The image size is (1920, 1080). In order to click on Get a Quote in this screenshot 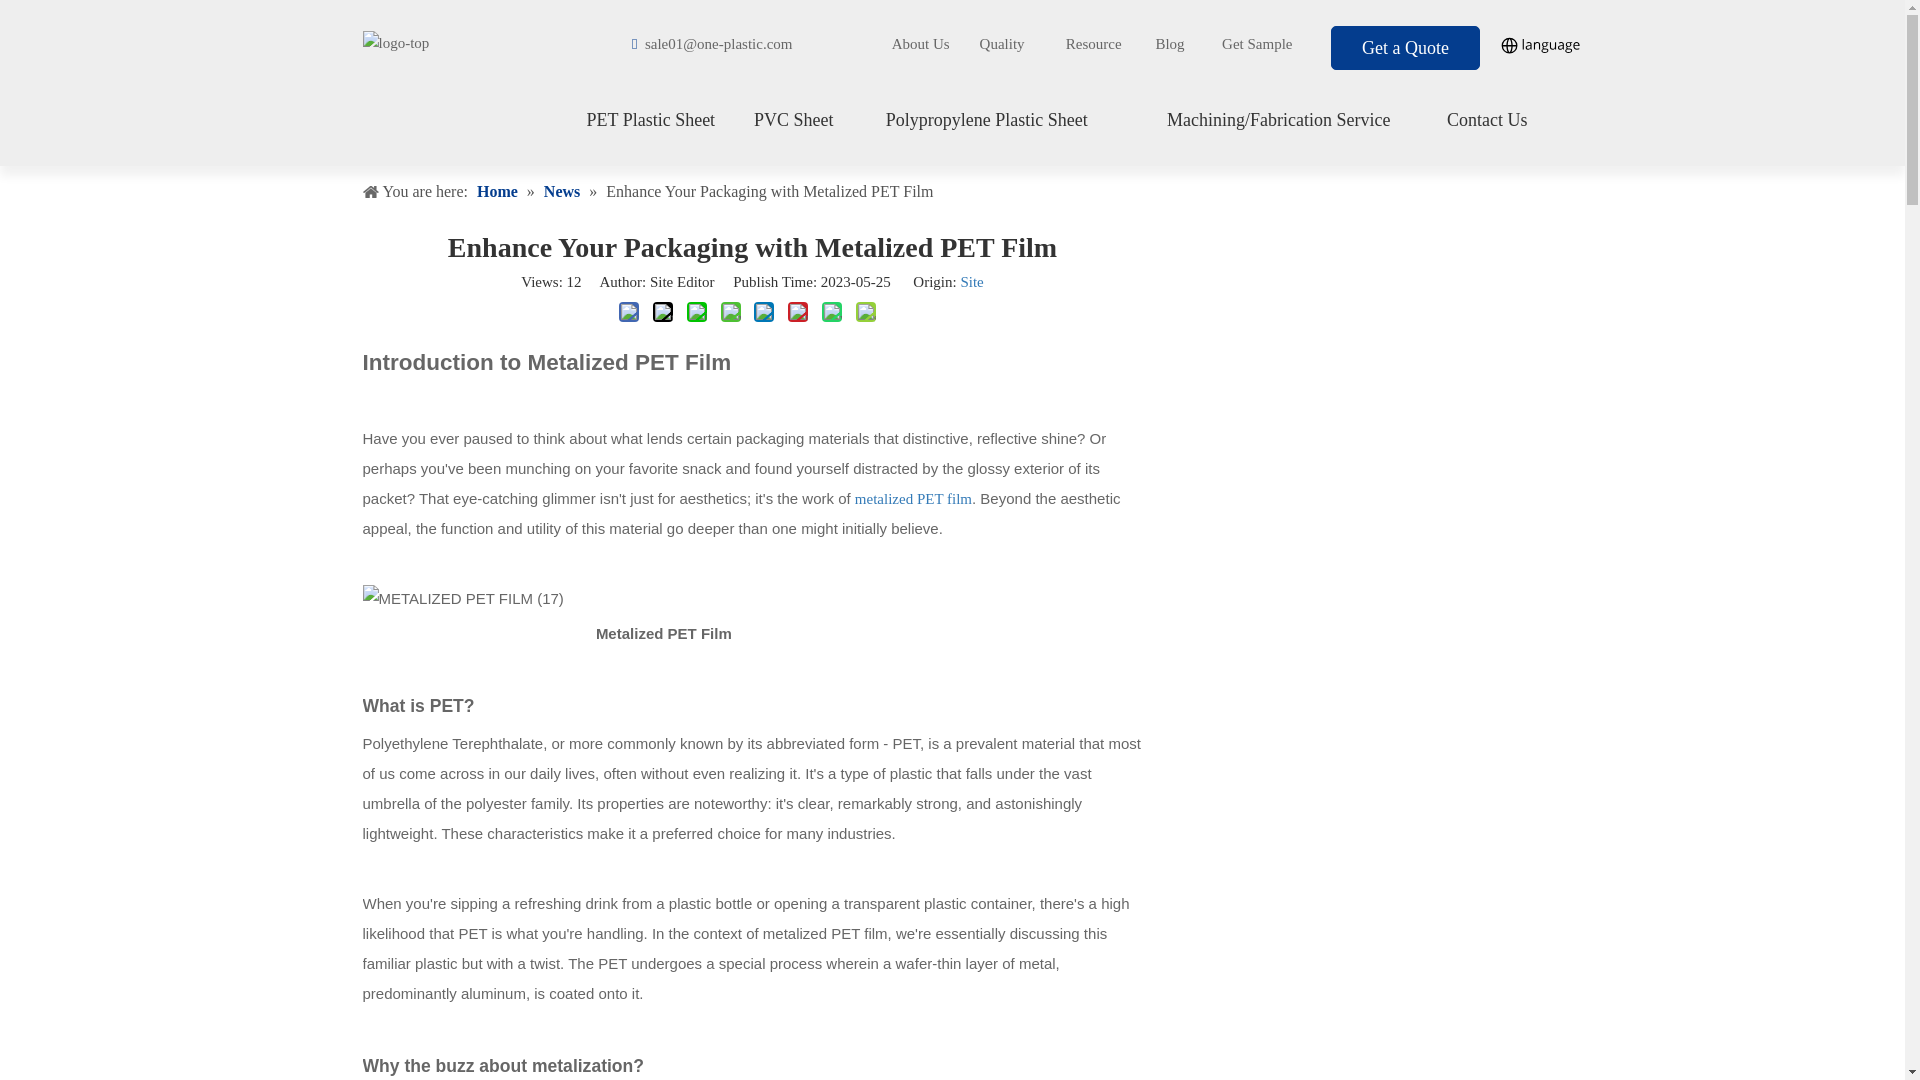, I will do `click(1405, 48)`.